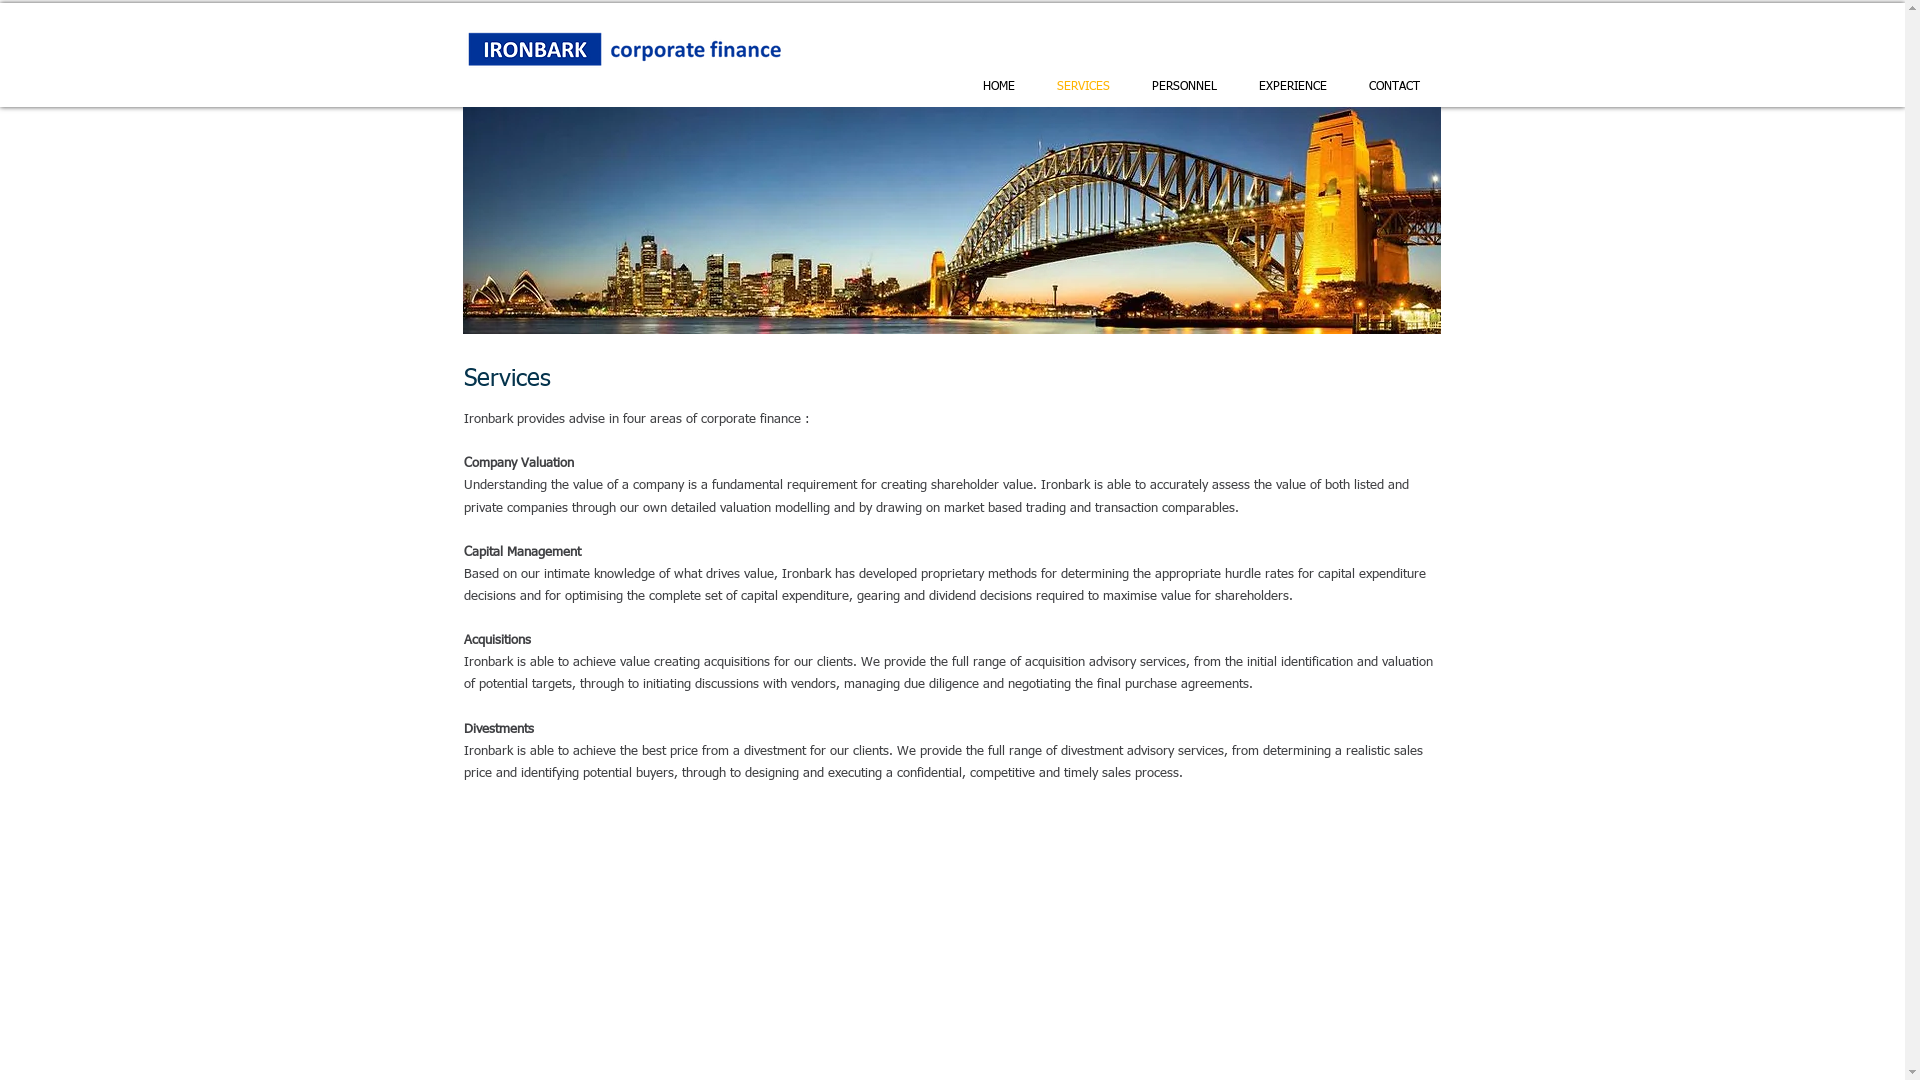 The image size is (1920, 1080). Describe the element at coordinates (1293, 88) in the screenshot. I see `EXPERIENCE` at that location.